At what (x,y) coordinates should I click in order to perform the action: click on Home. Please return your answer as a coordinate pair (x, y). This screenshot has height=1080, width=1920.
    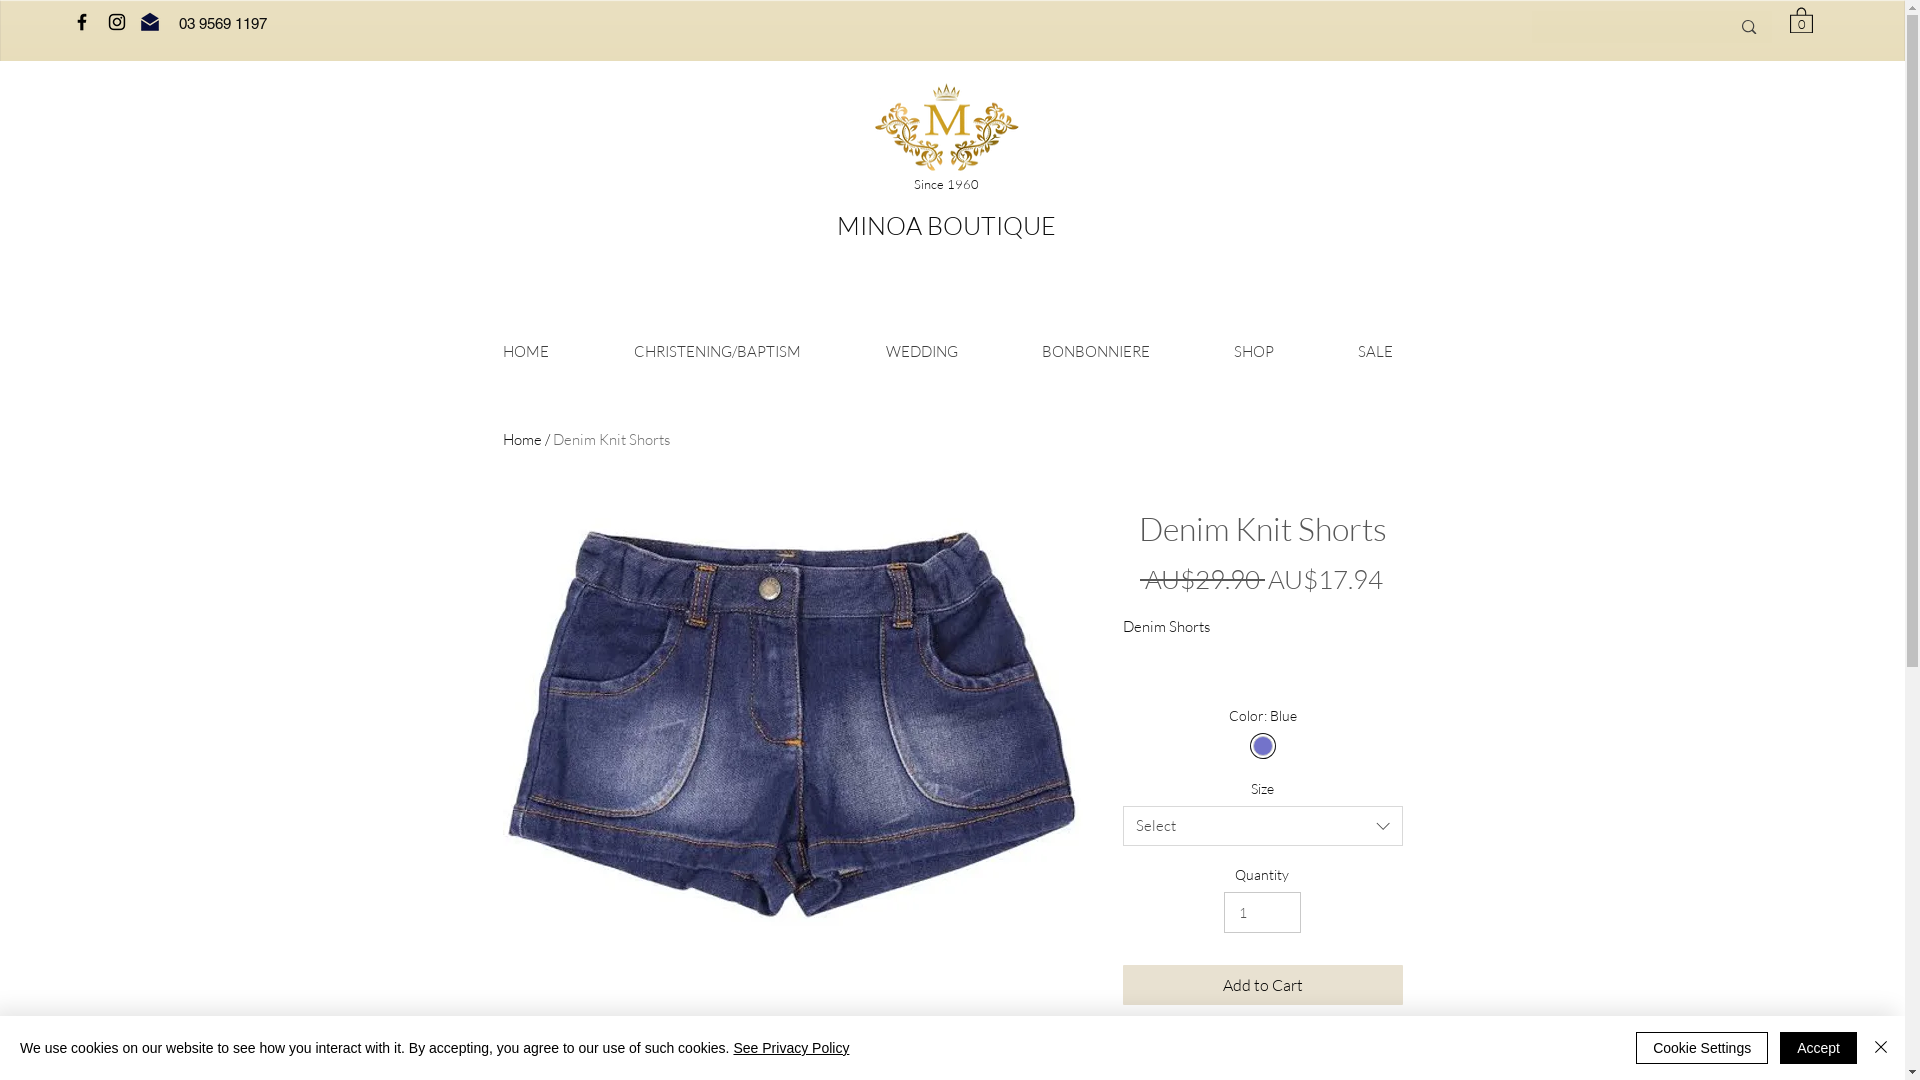
    Looking at the image, I should click on (522, 440).